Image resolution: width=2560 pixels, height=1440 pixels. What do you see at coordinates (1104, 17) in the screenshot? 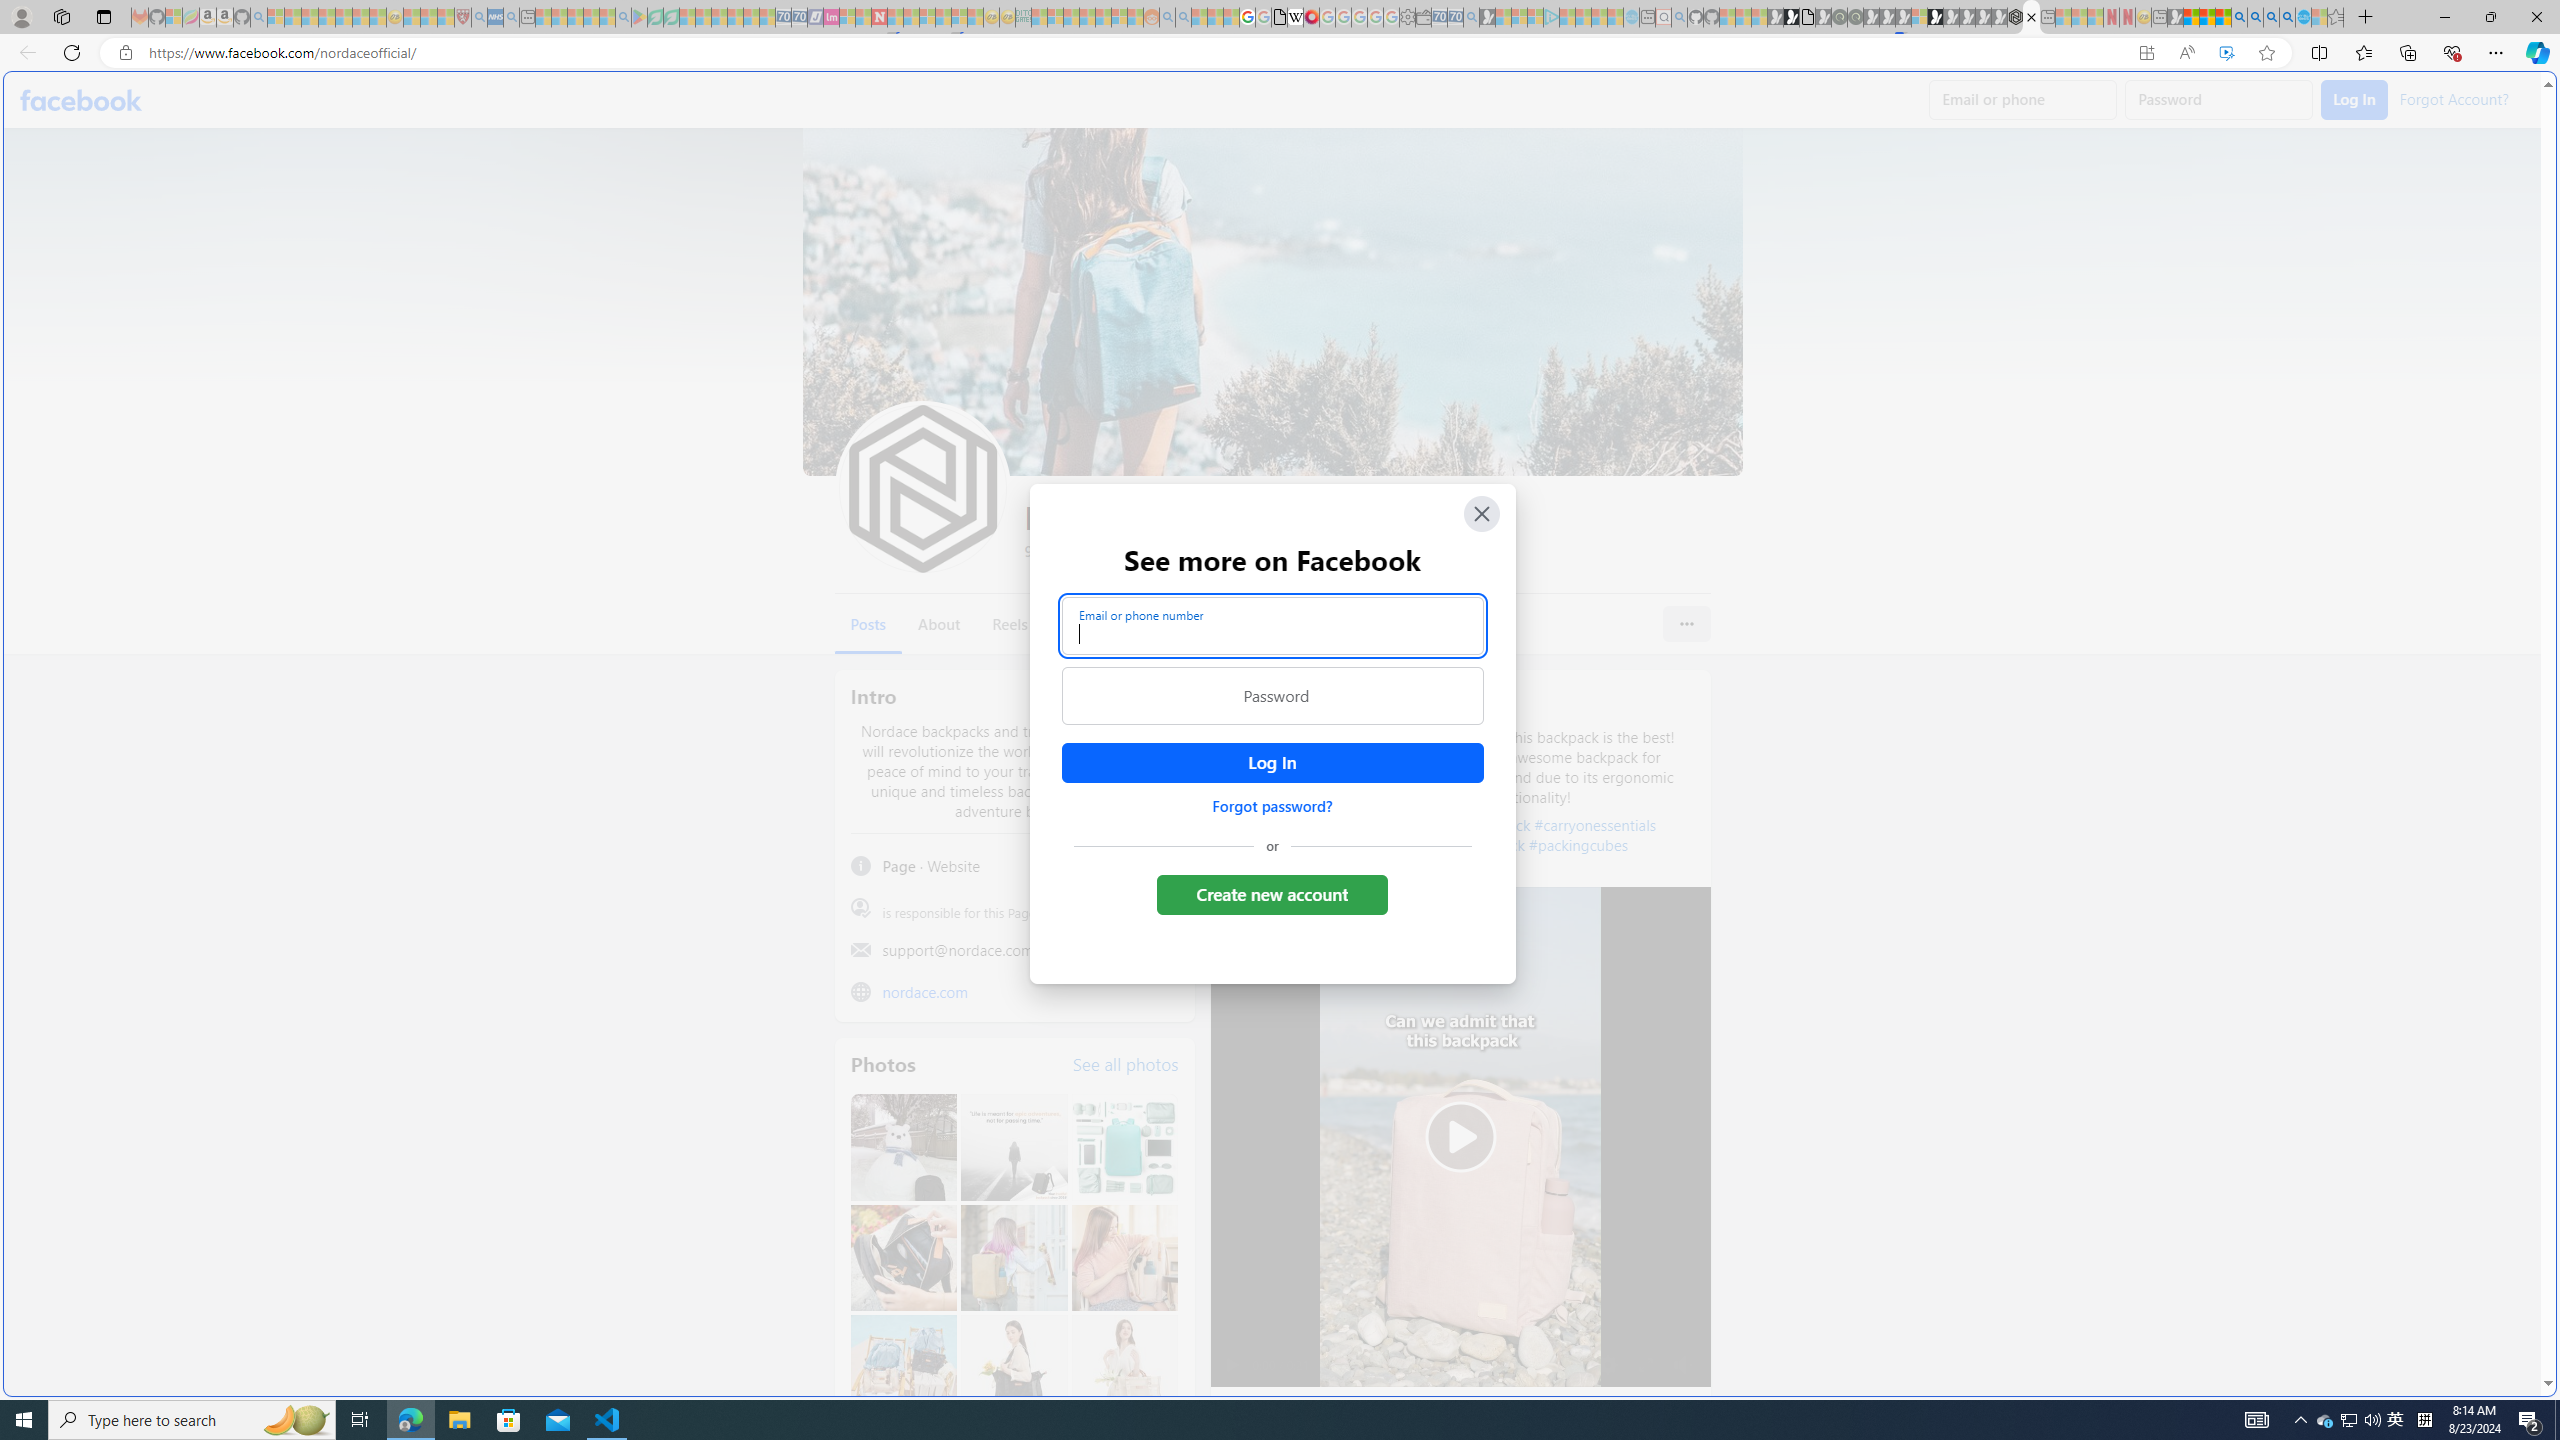
I see `Kinda Frugal - MSN - Sleeping` at bounding box center [1104, 17].